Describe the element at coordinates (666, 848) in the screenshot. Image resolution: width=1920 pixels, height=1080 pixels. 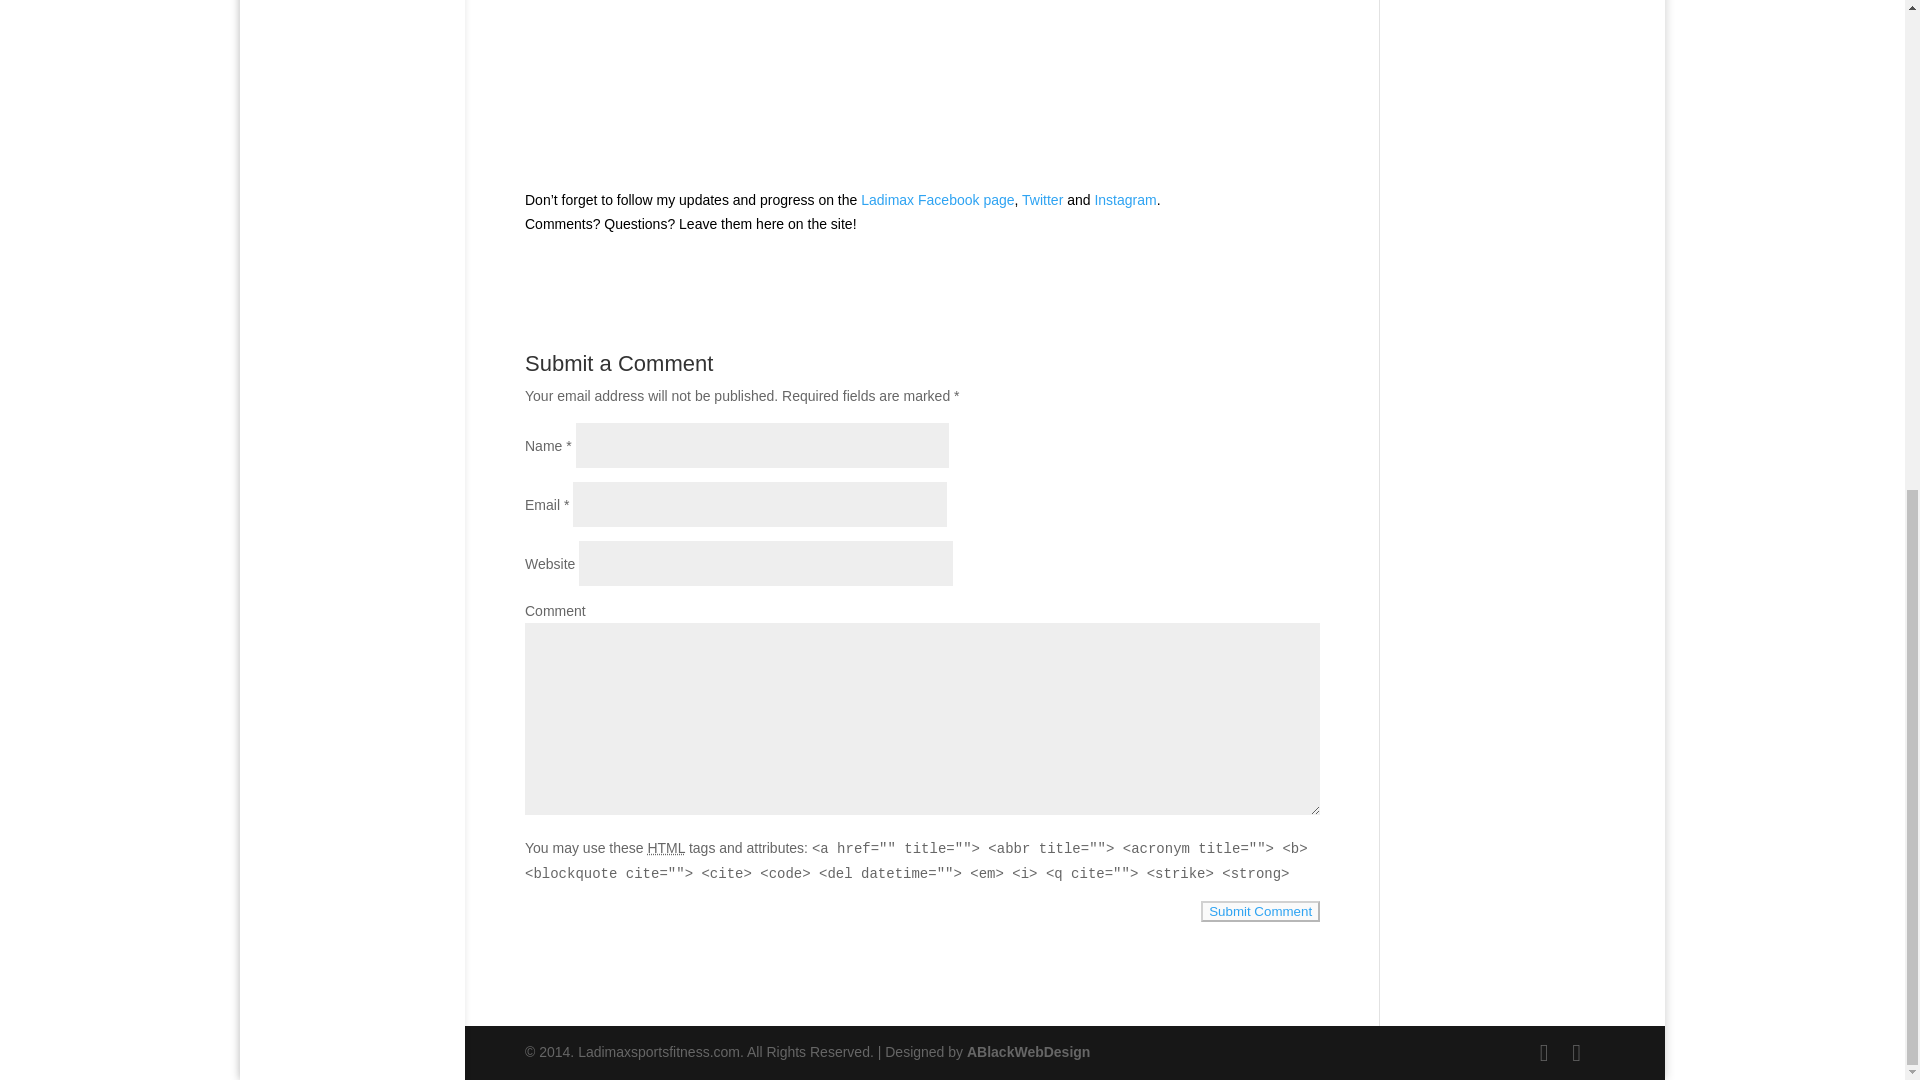
I see `HyperText Markup Language` at that location.